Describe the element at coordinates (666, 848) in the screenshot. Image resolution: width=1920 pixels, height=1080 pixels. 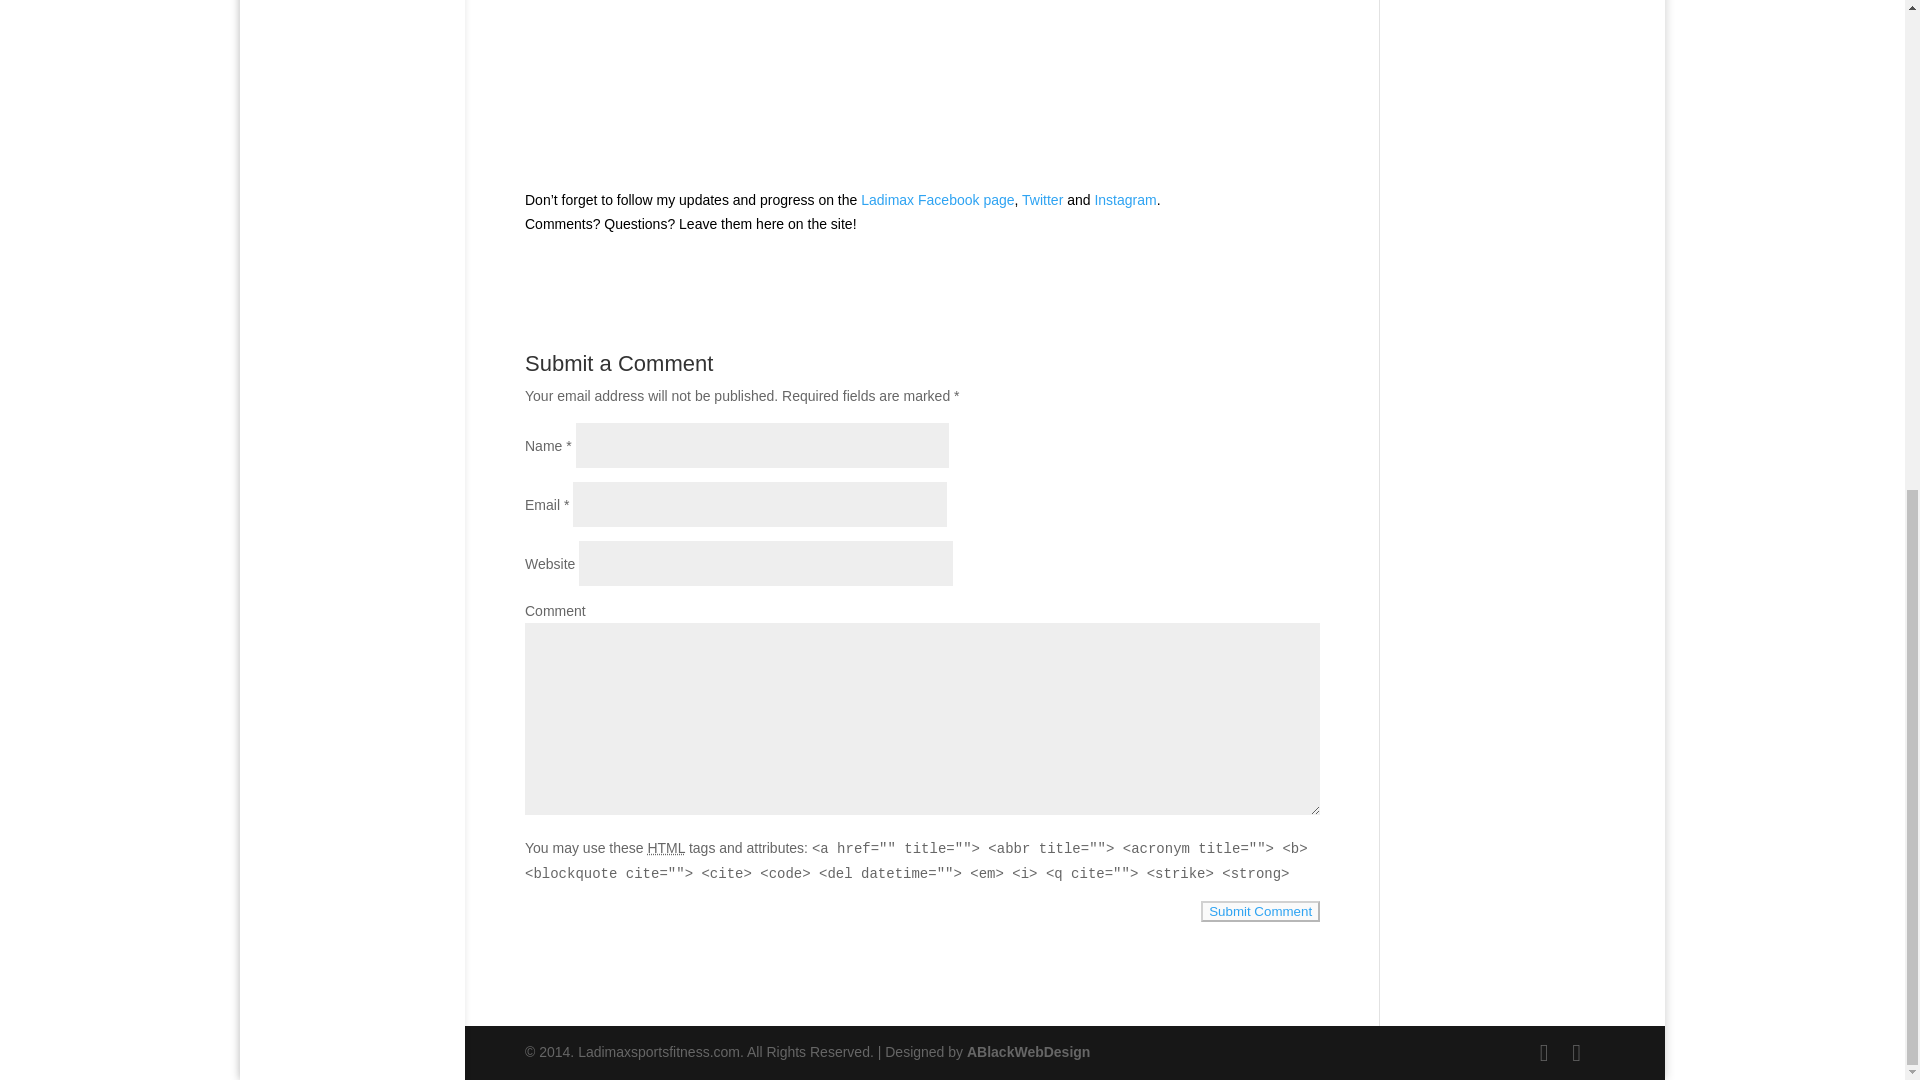
I see `HyperText Markup Language` at that location.